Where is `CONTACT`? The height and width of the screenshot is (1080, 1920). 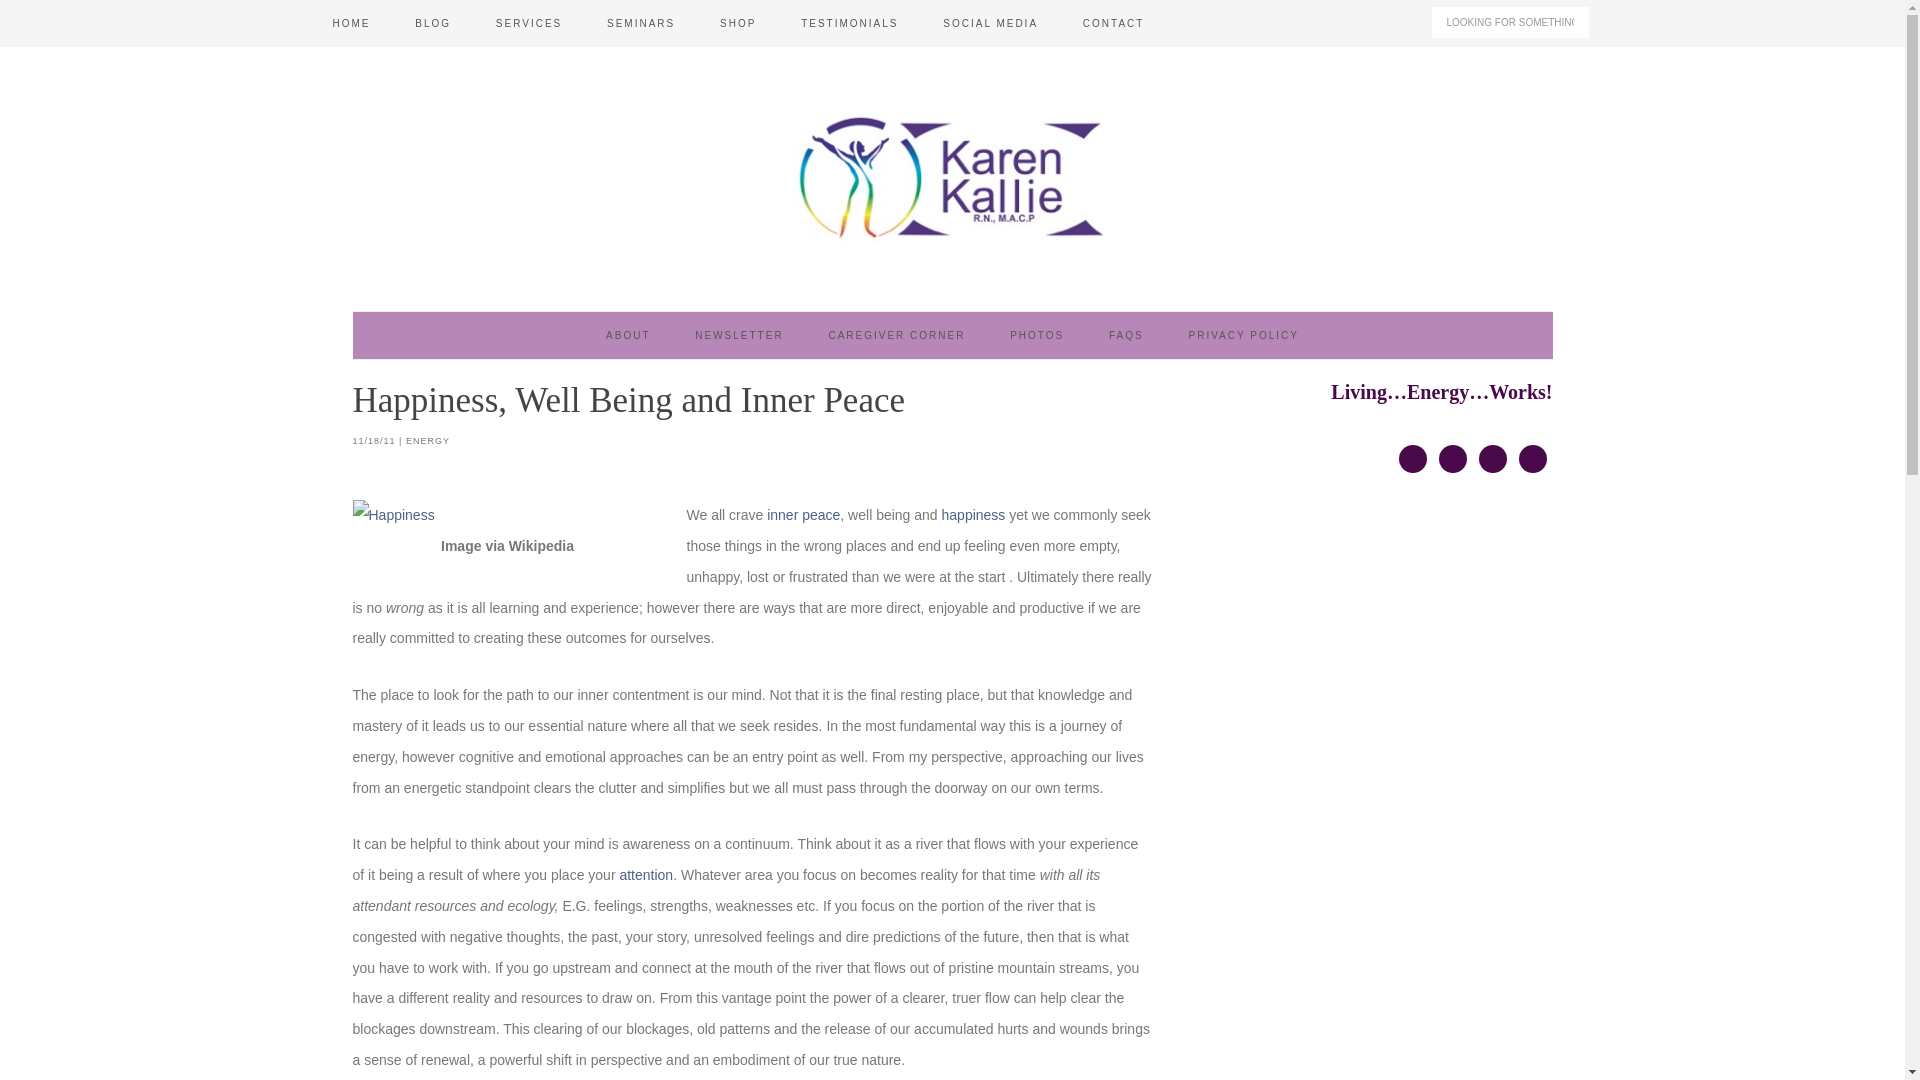
CONTACT is located at coordinates (1114, 24).